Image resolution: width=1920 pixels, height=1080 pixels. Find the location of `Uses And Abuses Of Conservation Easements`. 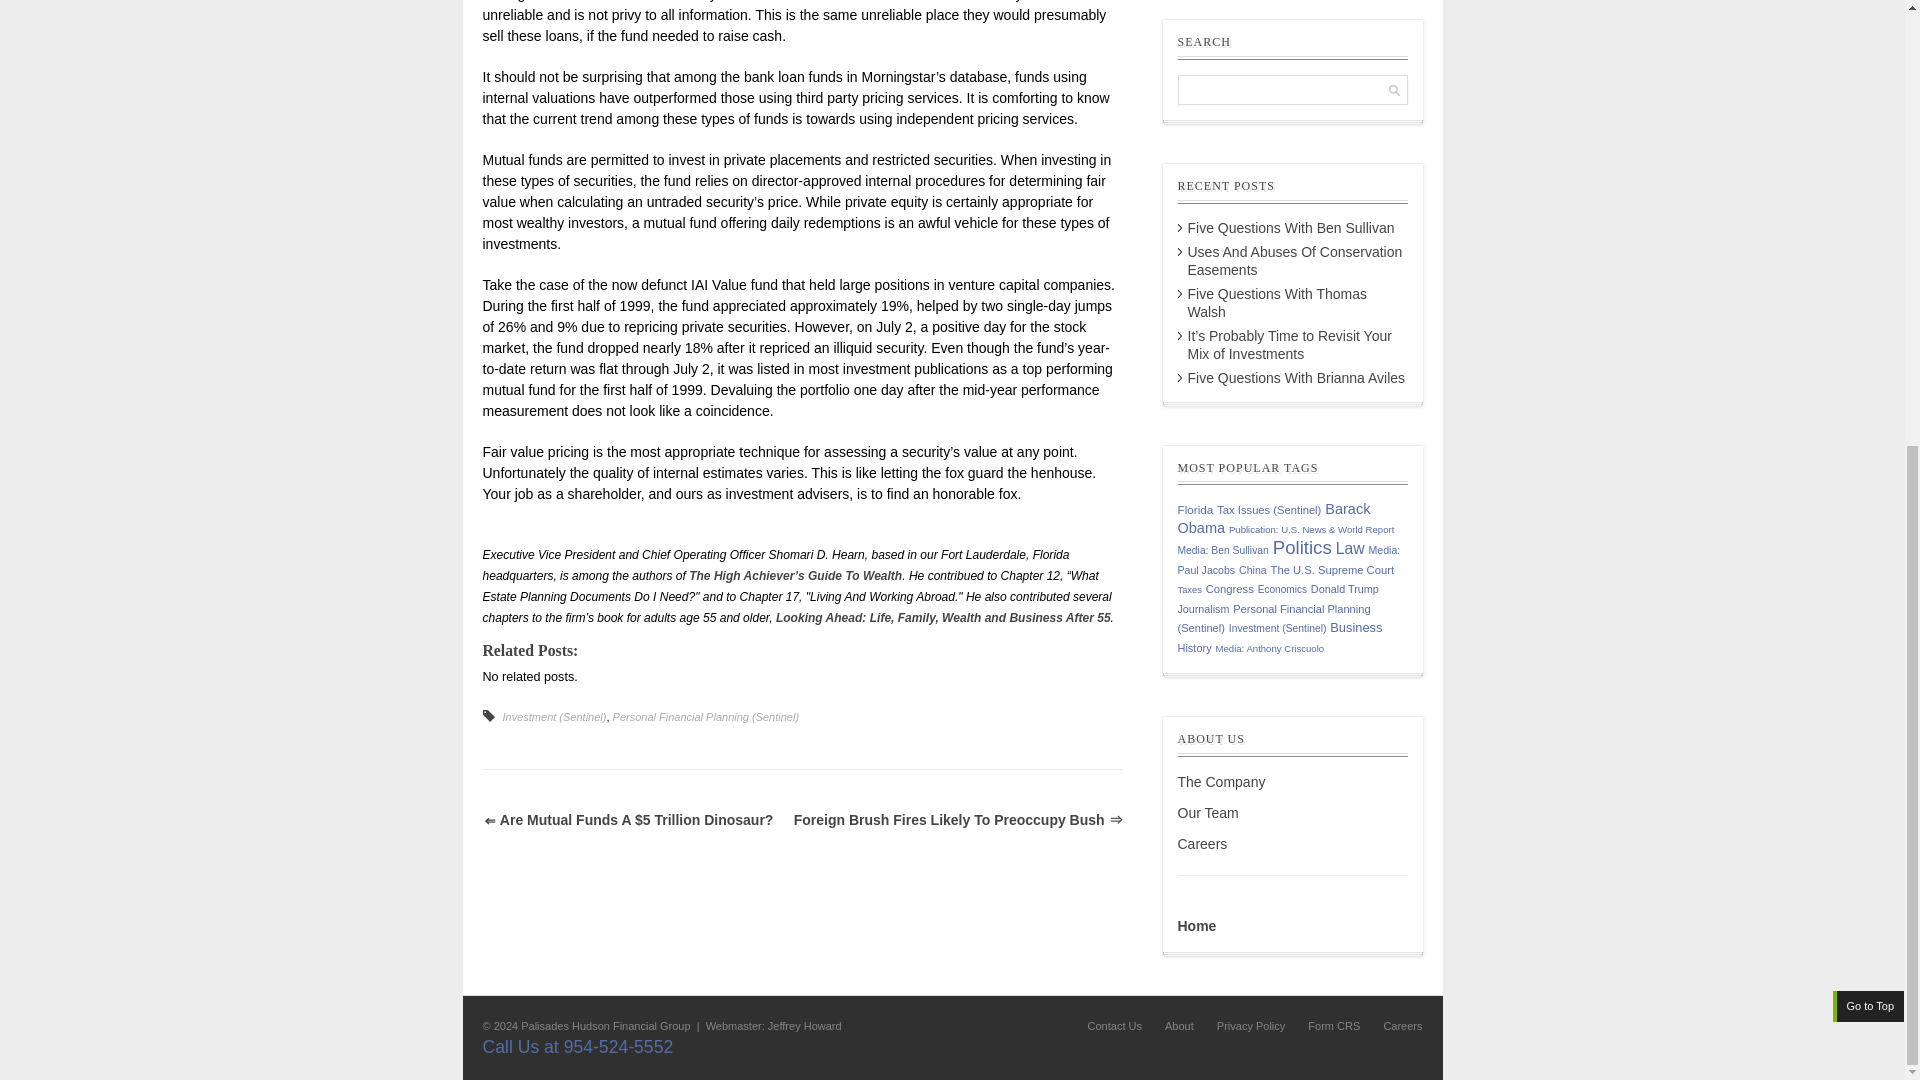

Uses And Abuses Of Conservation Easements is located at coordinates (1296, 260).